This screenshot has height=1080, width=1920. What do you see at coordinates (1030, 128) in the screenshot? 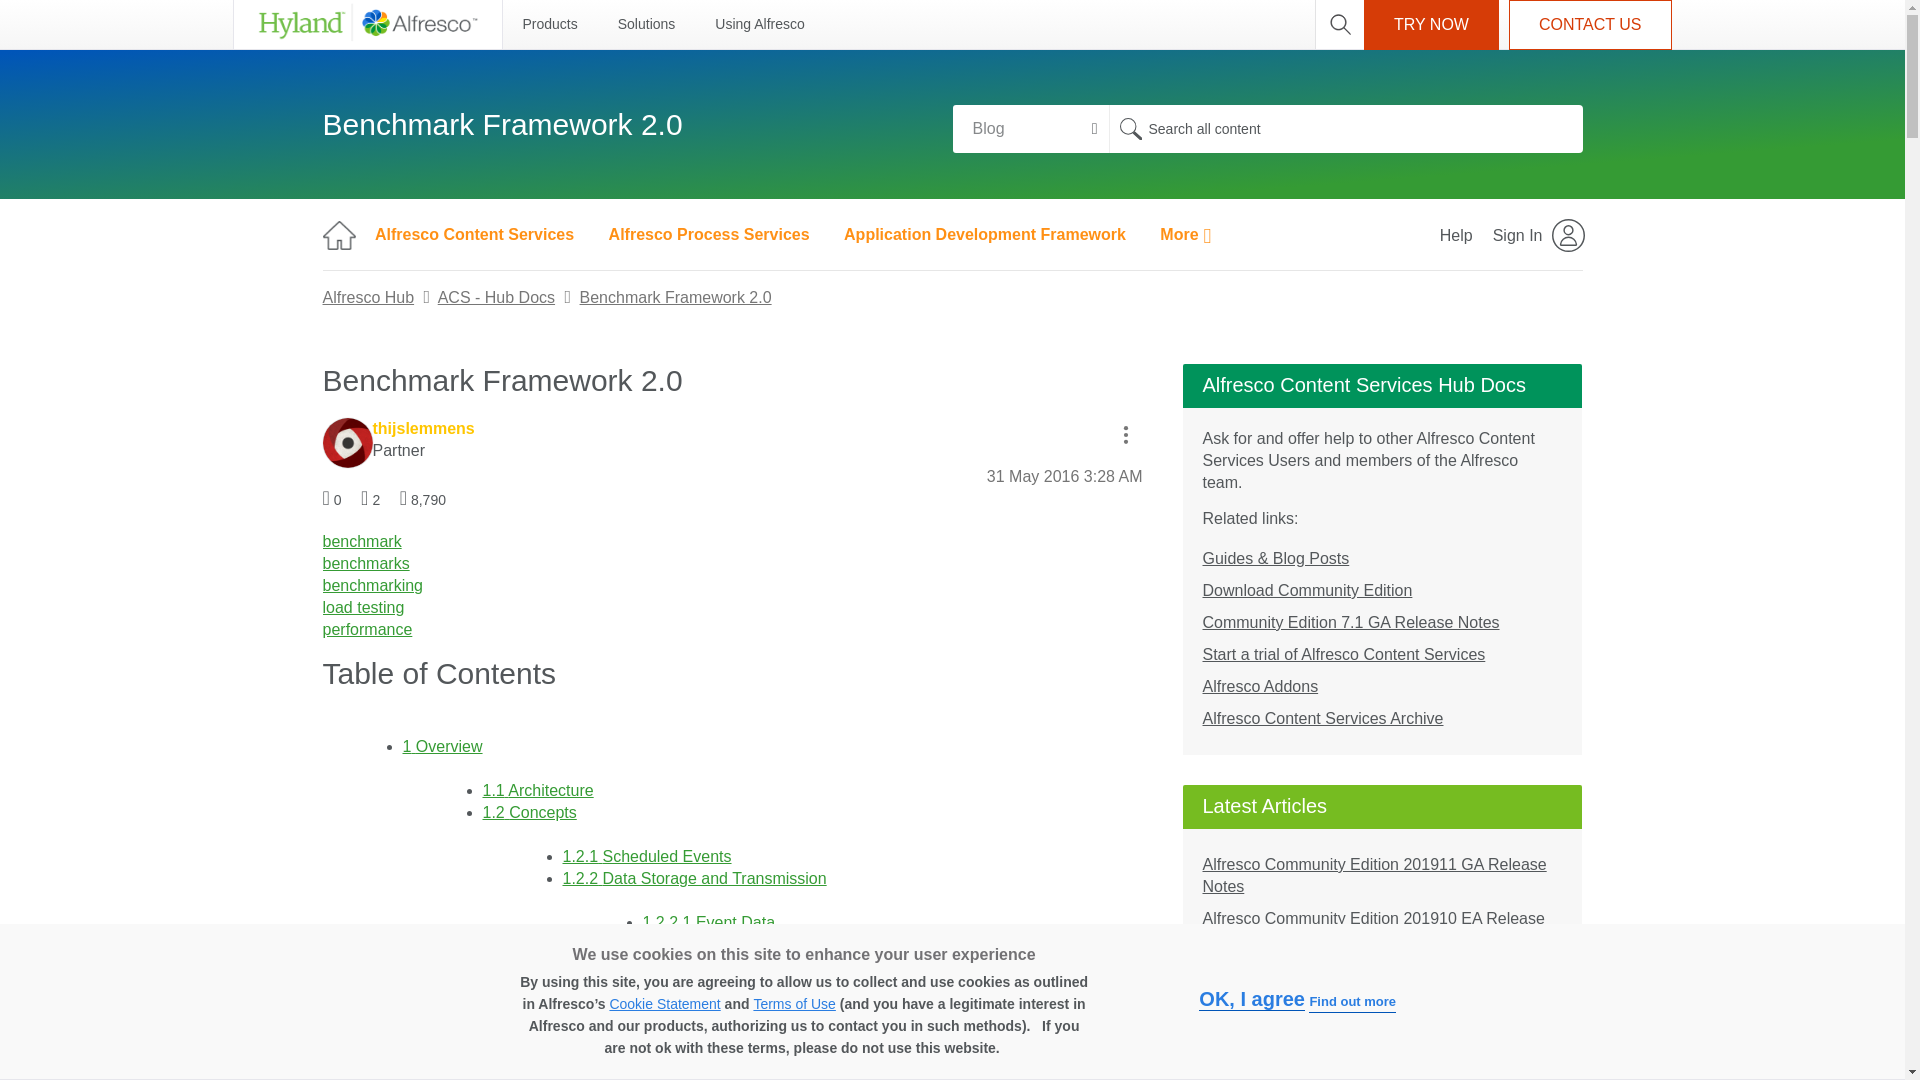
I see `Search Granularity` at bounding box center [1030, 128].